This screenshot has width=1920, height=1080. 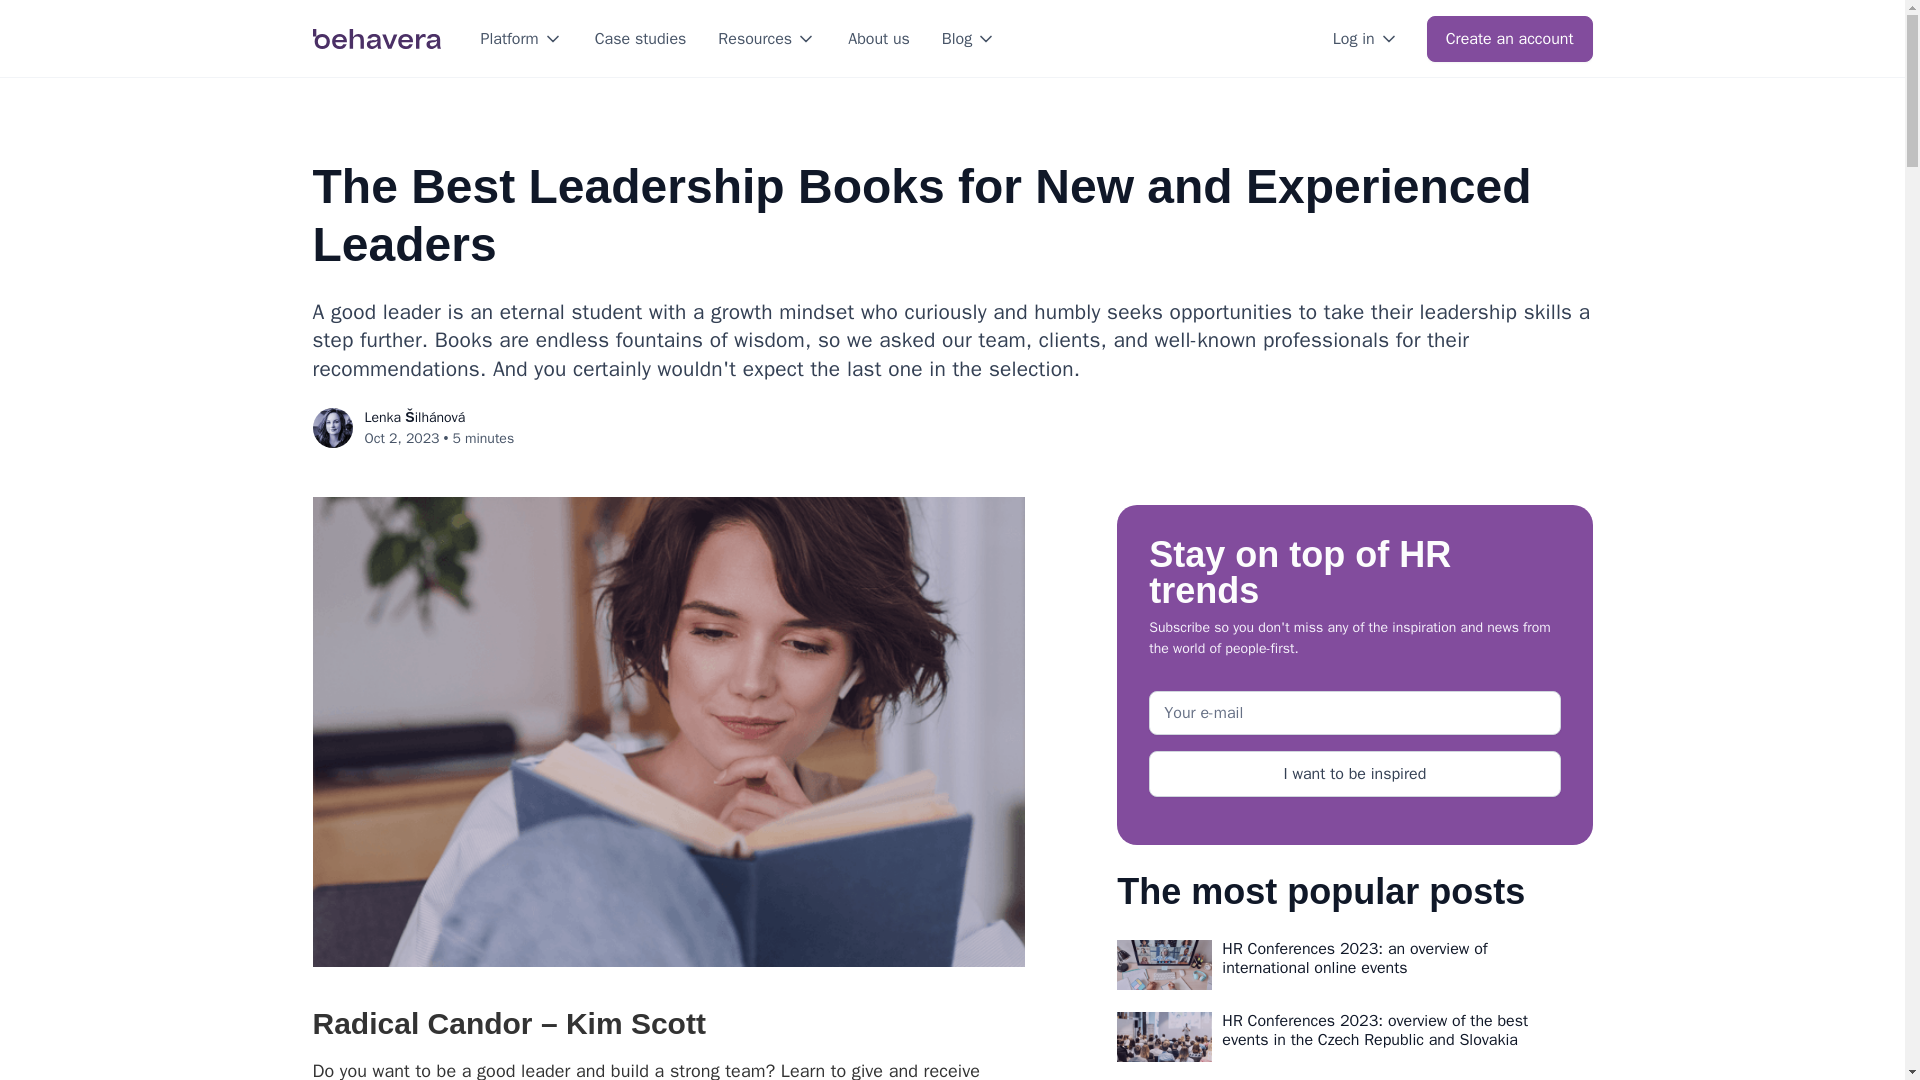 I want to click on Create an account, so click(x=1510, y=38).